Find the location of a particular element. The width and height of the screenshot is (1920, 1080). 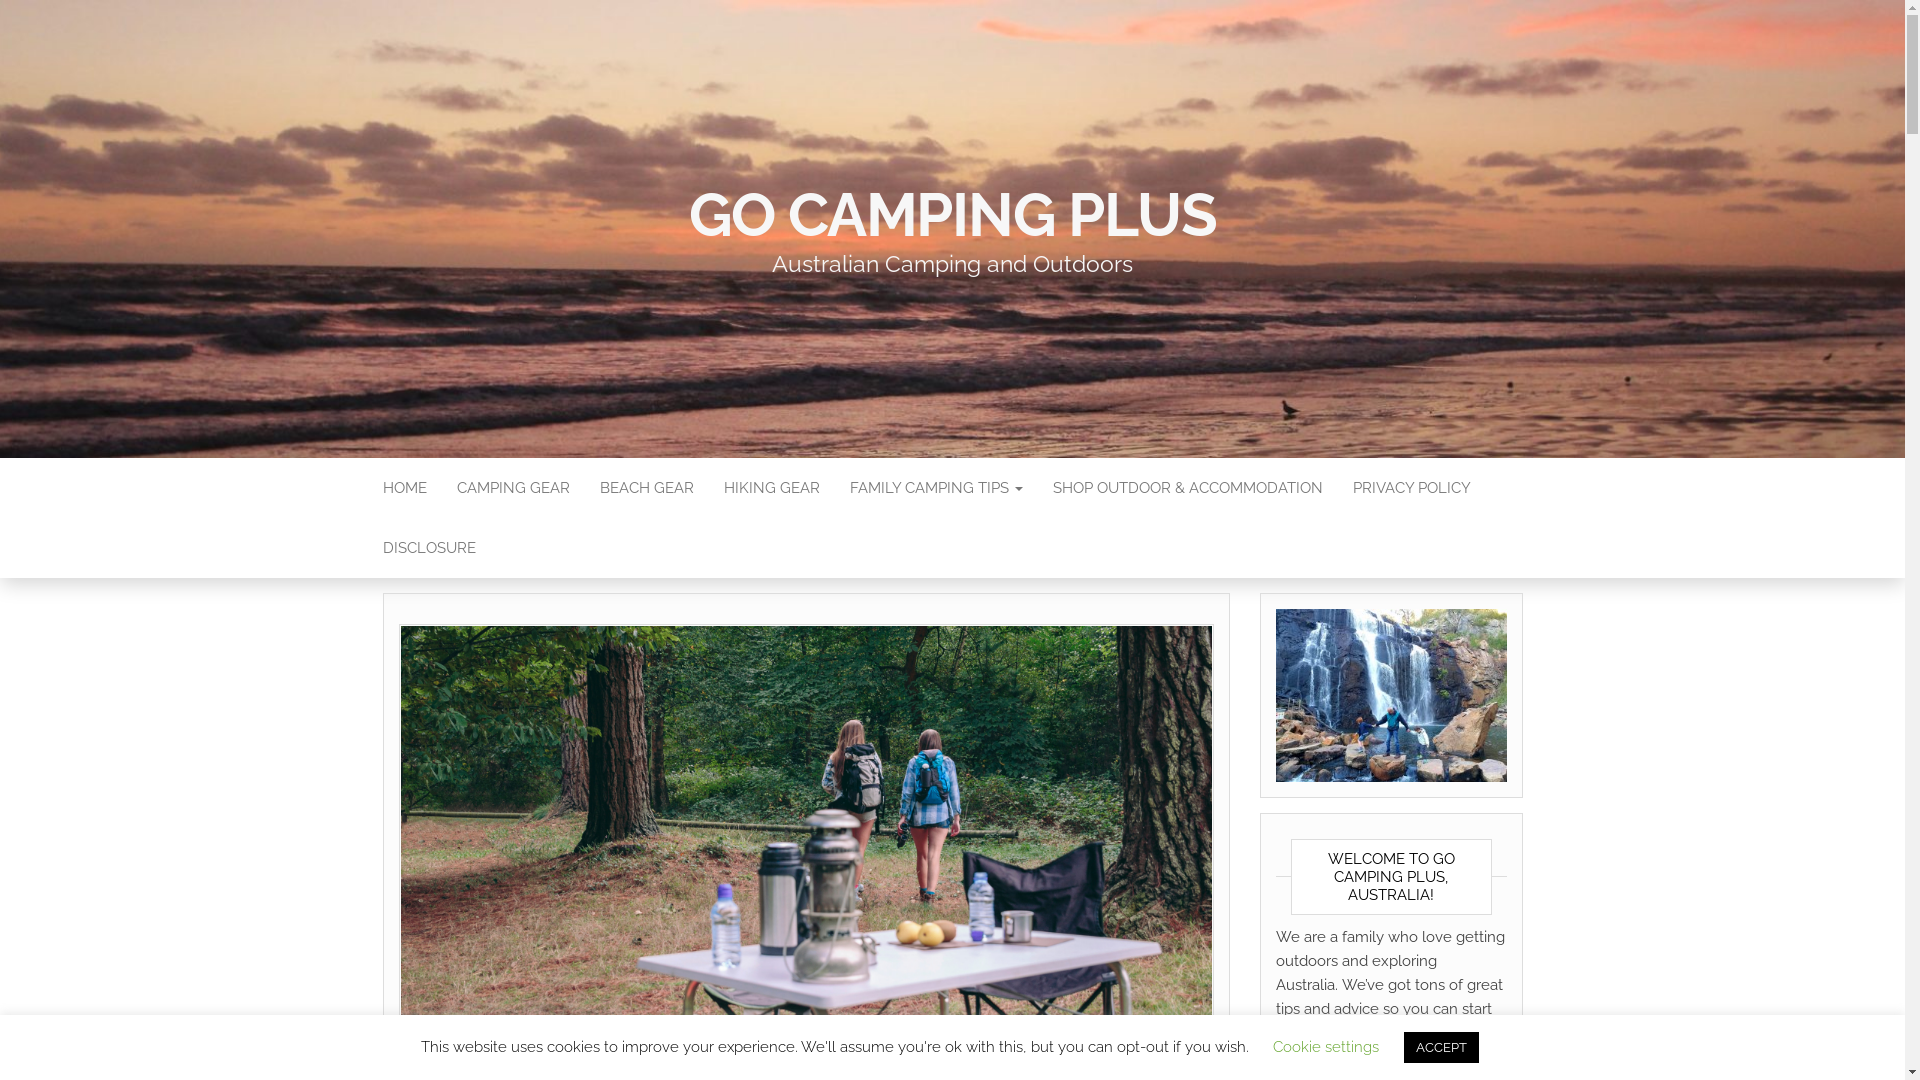

BEACH GEAR is located at coordinates (646, 488).